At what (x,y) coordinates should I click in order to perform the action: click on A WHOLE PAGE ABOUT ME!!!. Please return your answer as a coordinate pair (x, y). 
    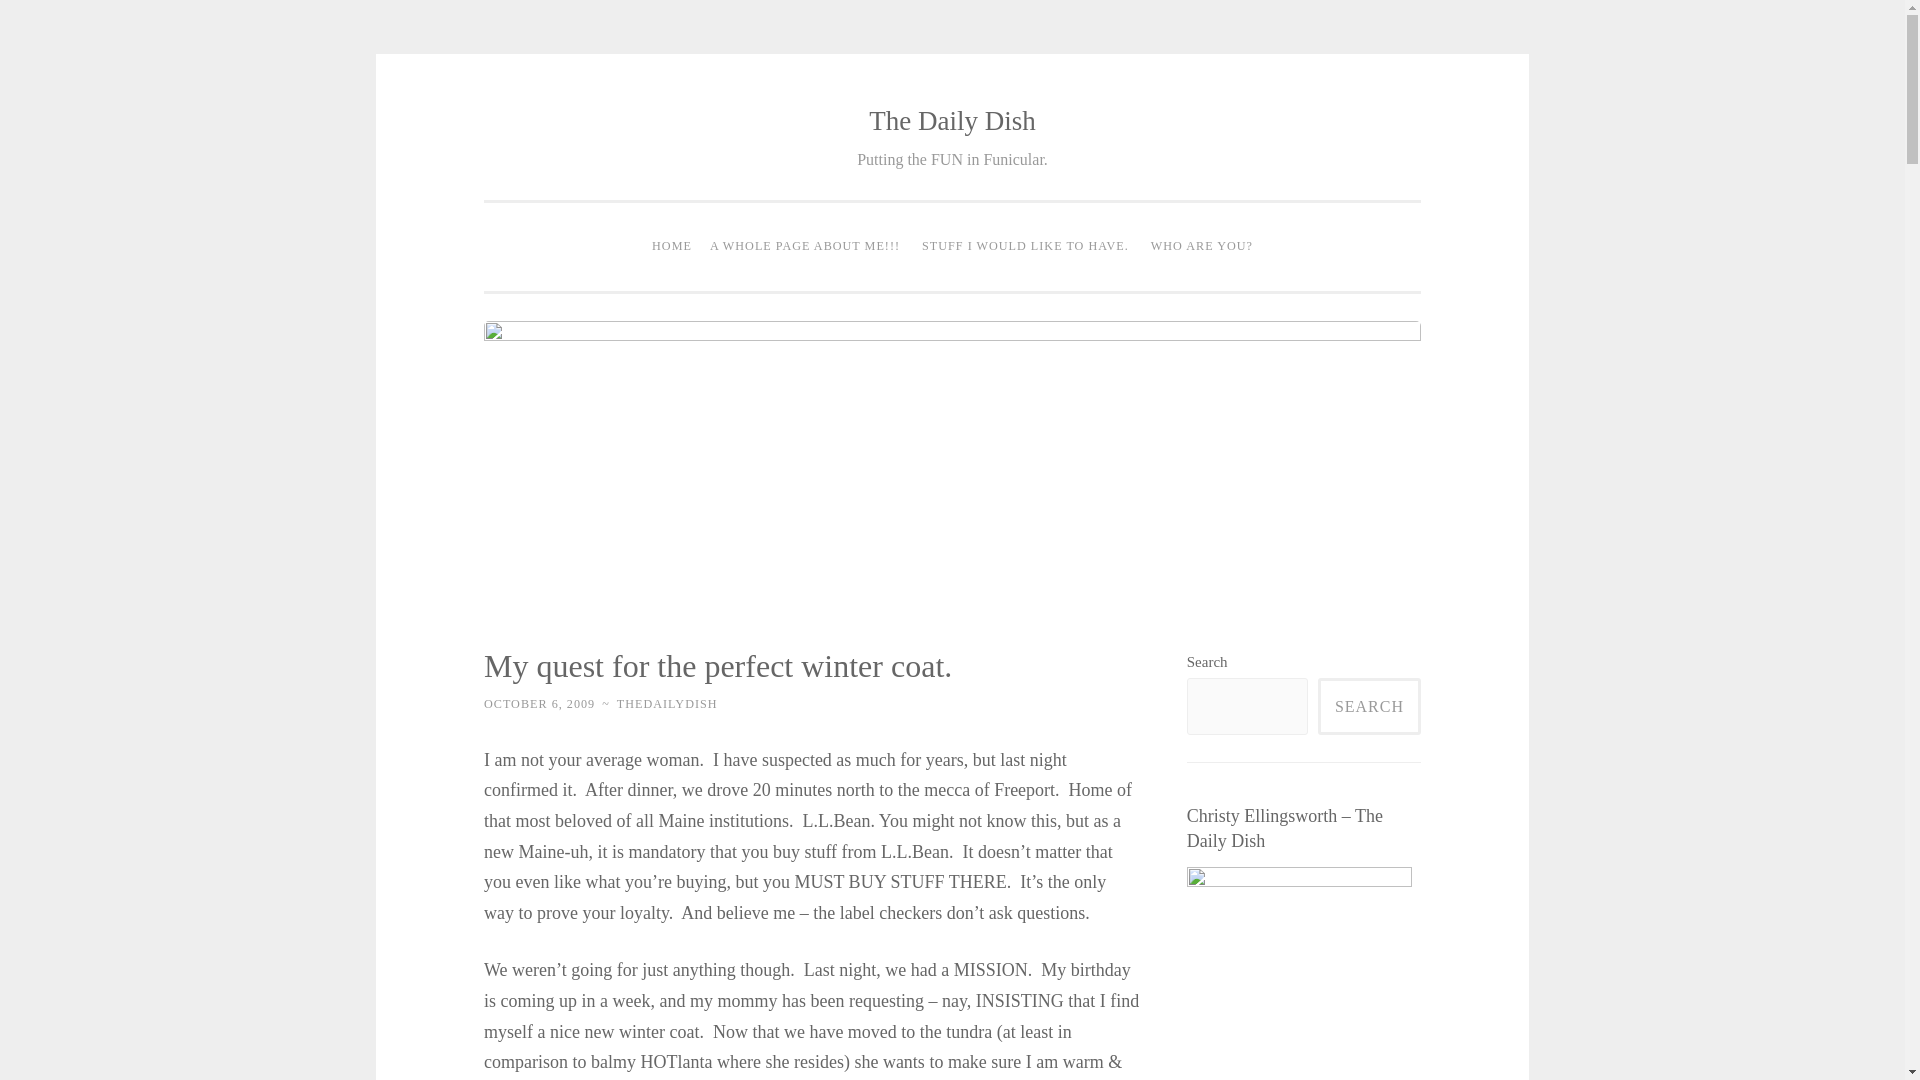
    Looking at the image, I should click on (804, 246).